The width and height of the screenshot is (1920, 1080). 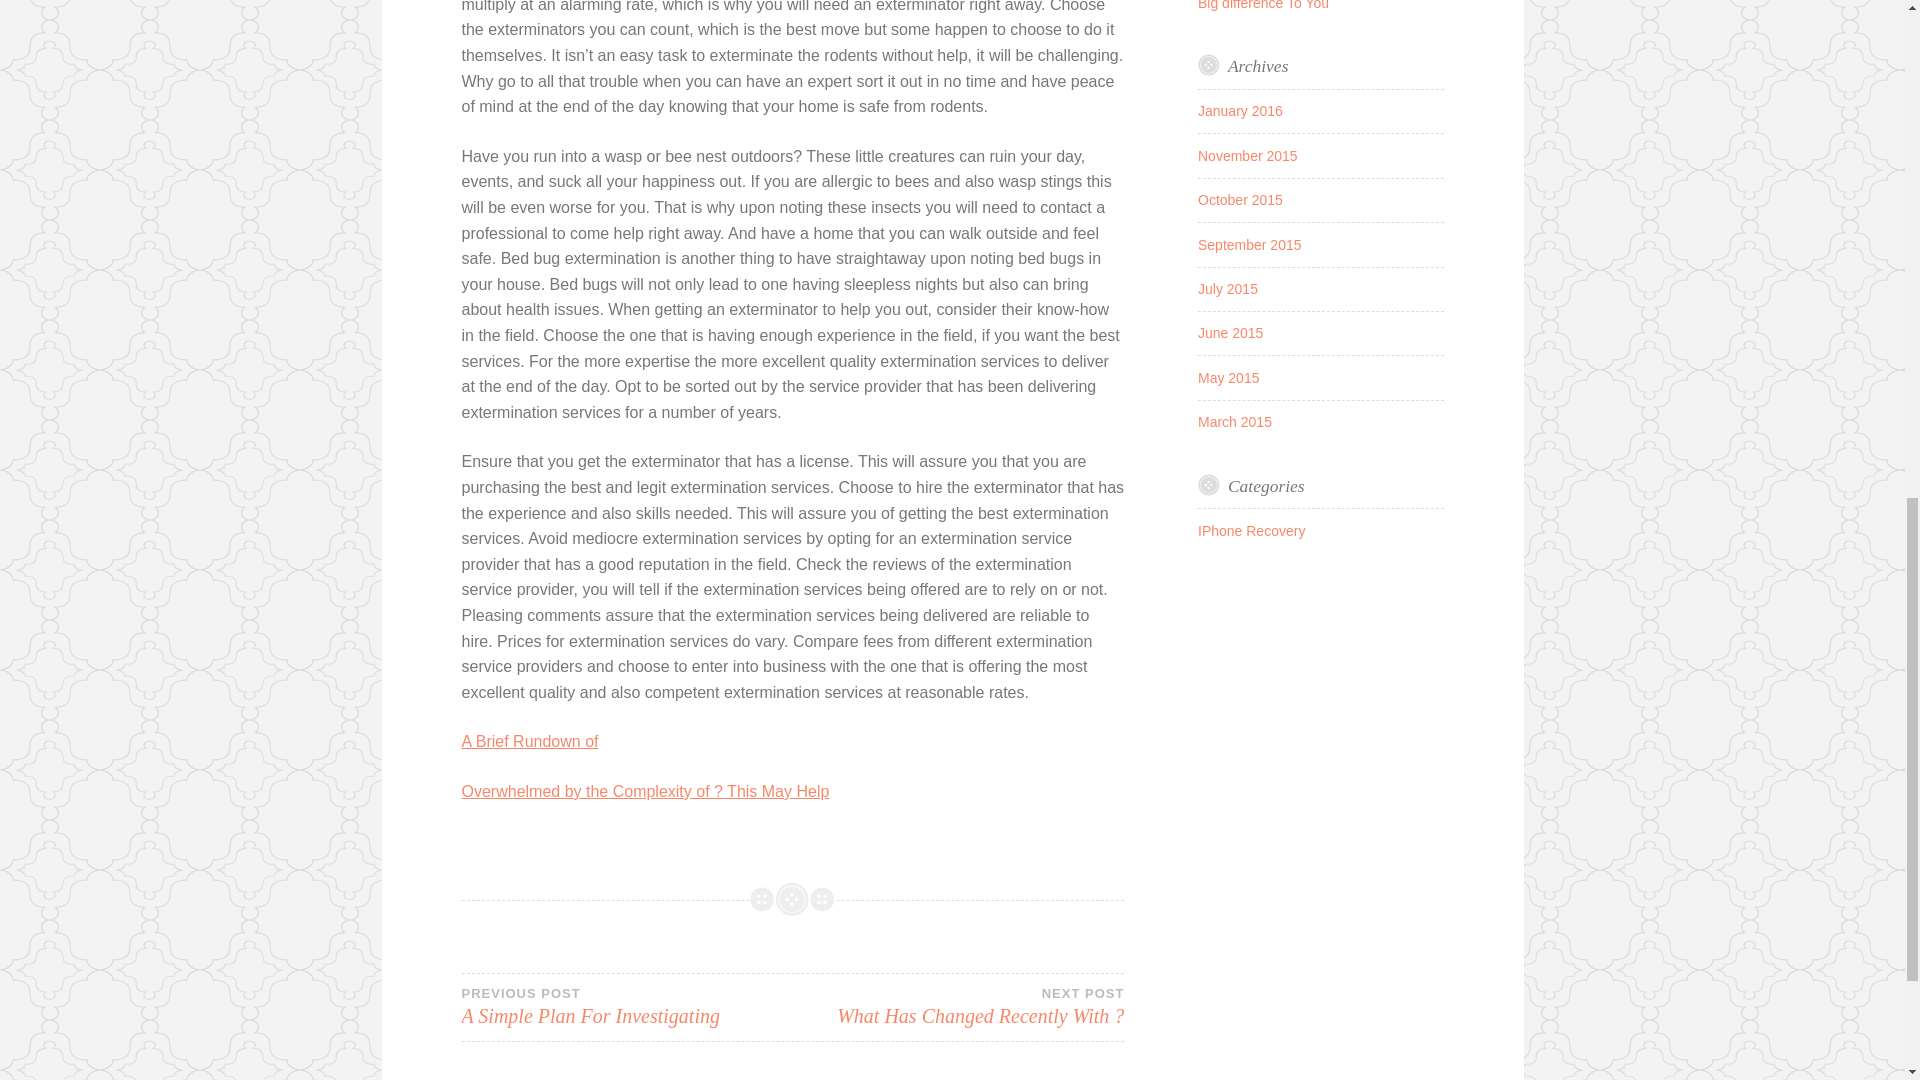 I want to click on June 2015, so click(x=1230, y=333).